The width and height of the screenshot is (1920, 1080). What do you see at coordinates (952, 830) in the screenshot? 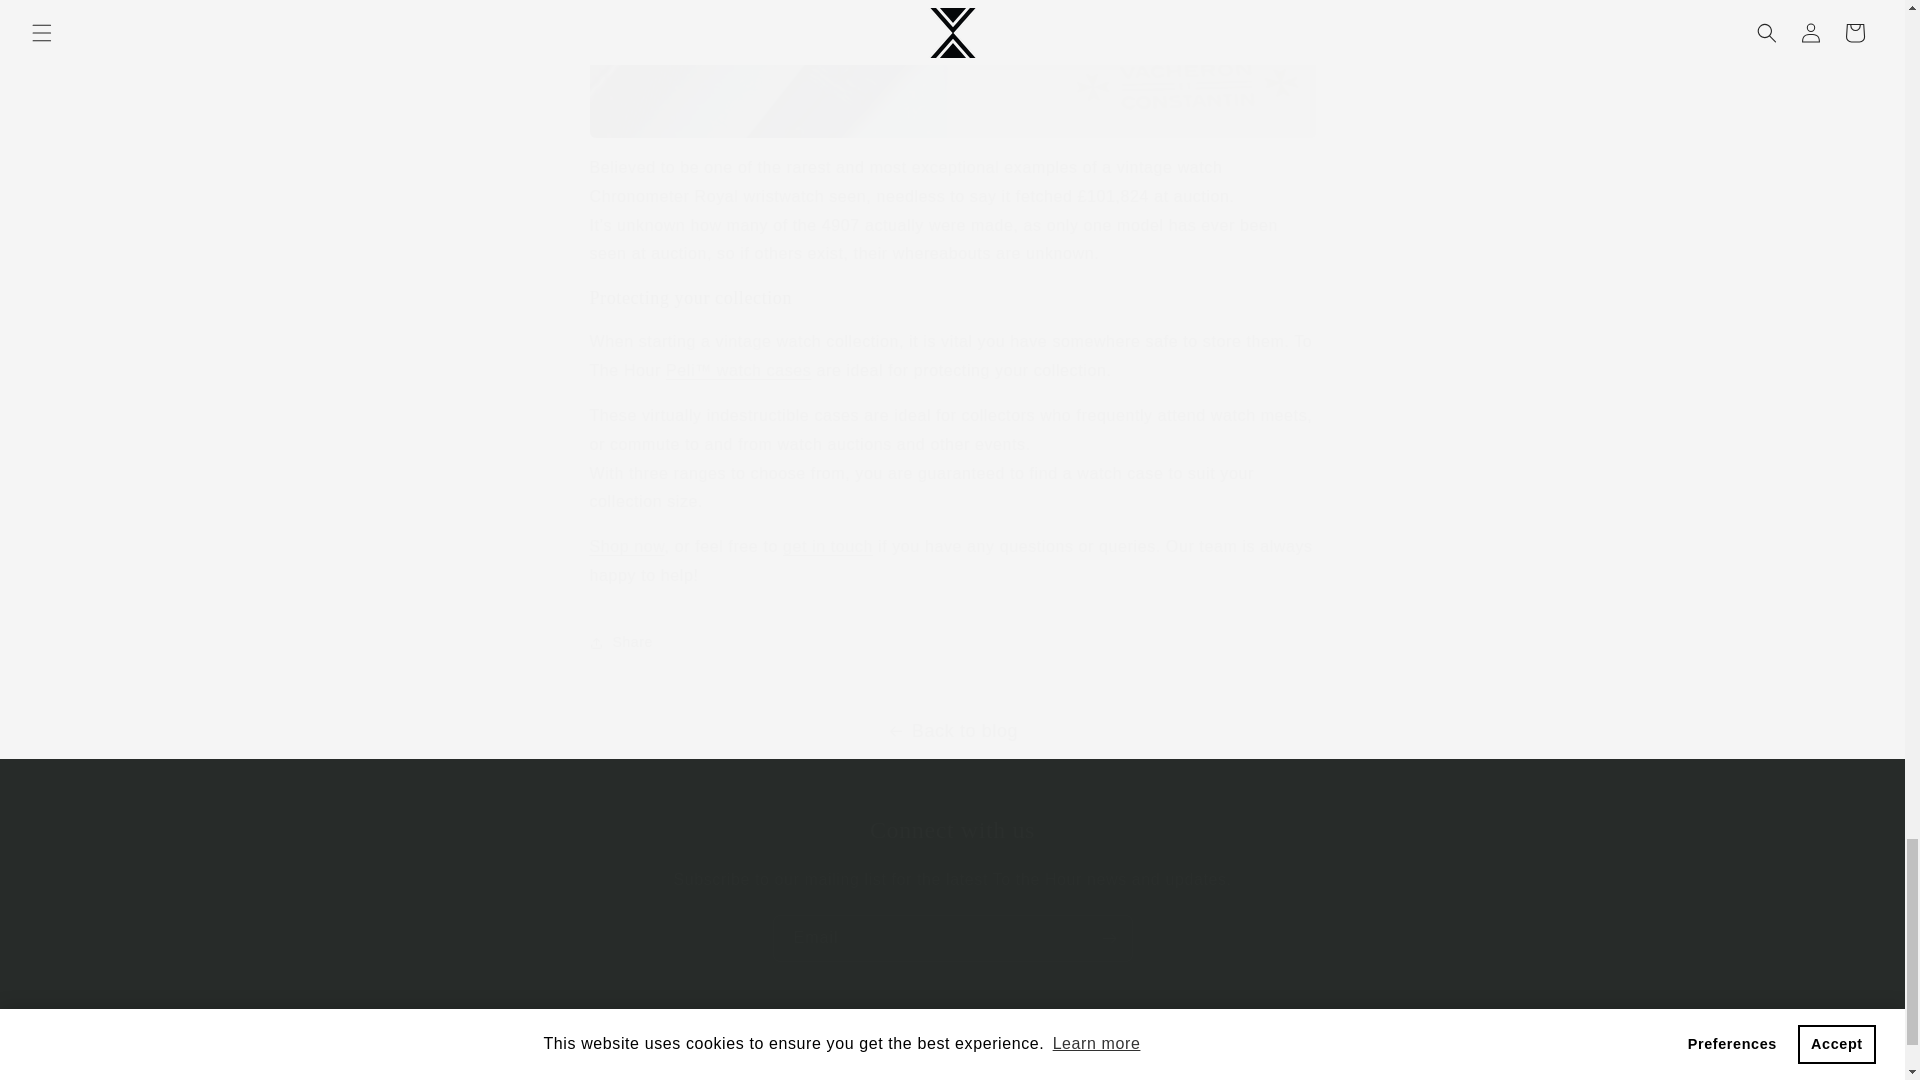
I see `Connect with us` at bounding box center [952, 830].